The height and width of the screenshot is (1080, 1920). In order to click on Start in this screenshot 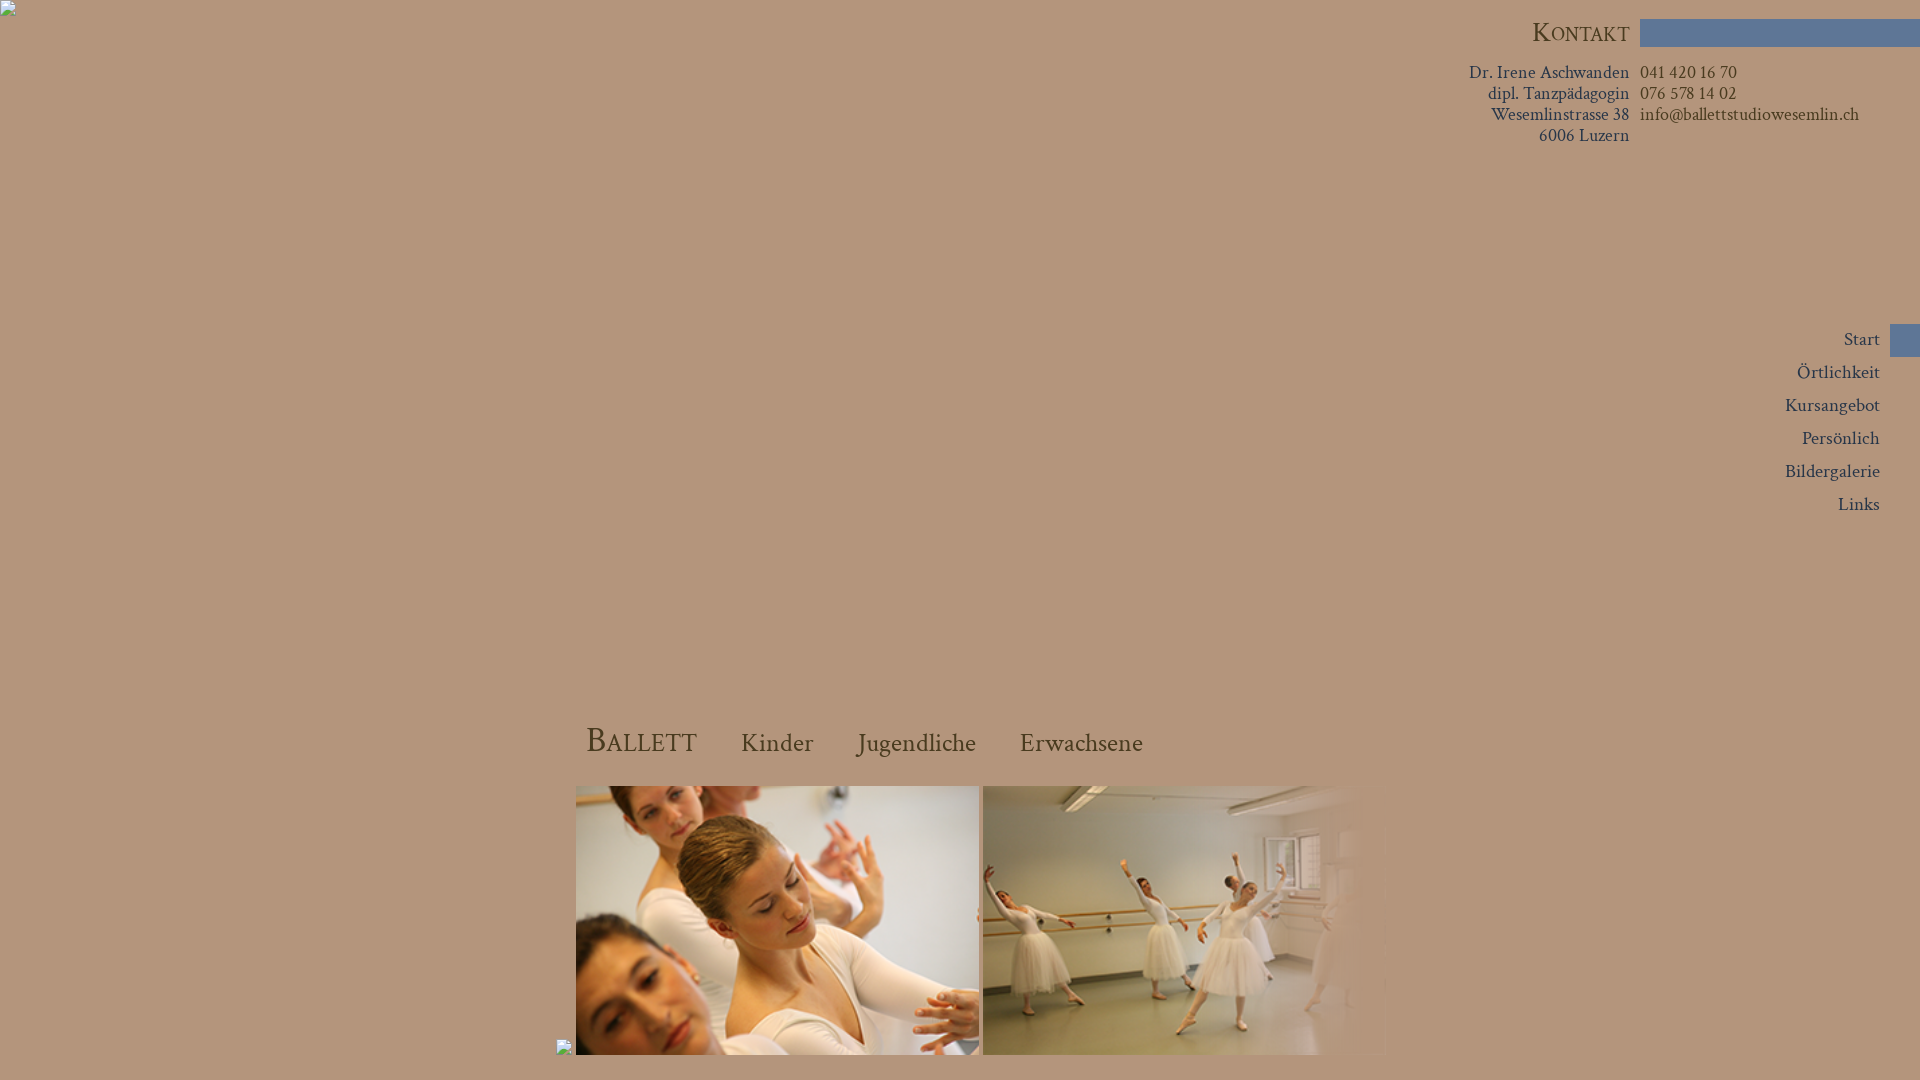, I will do `click(1862, 340)`.